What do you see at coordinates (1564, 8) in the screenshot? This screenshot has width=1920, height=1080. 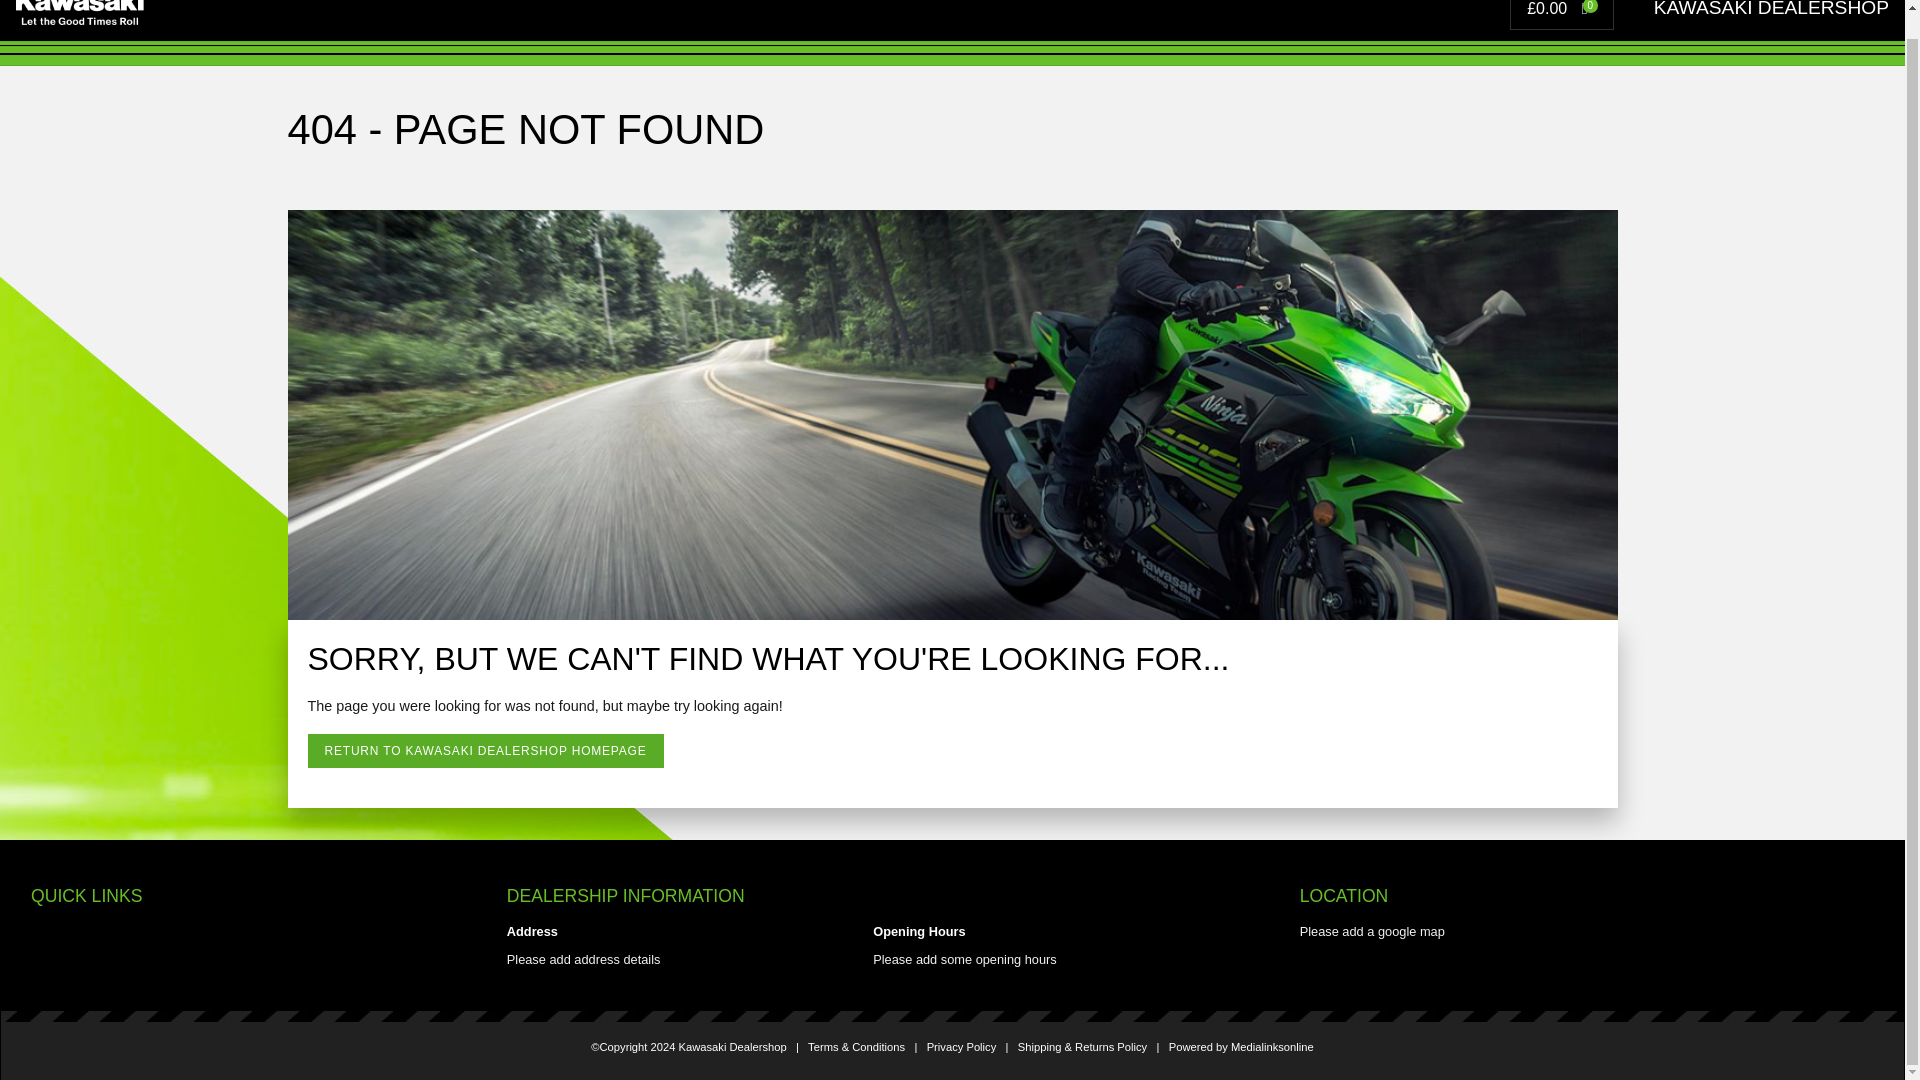 I see `View your shopping cart` at bounding box center [1564, 8].